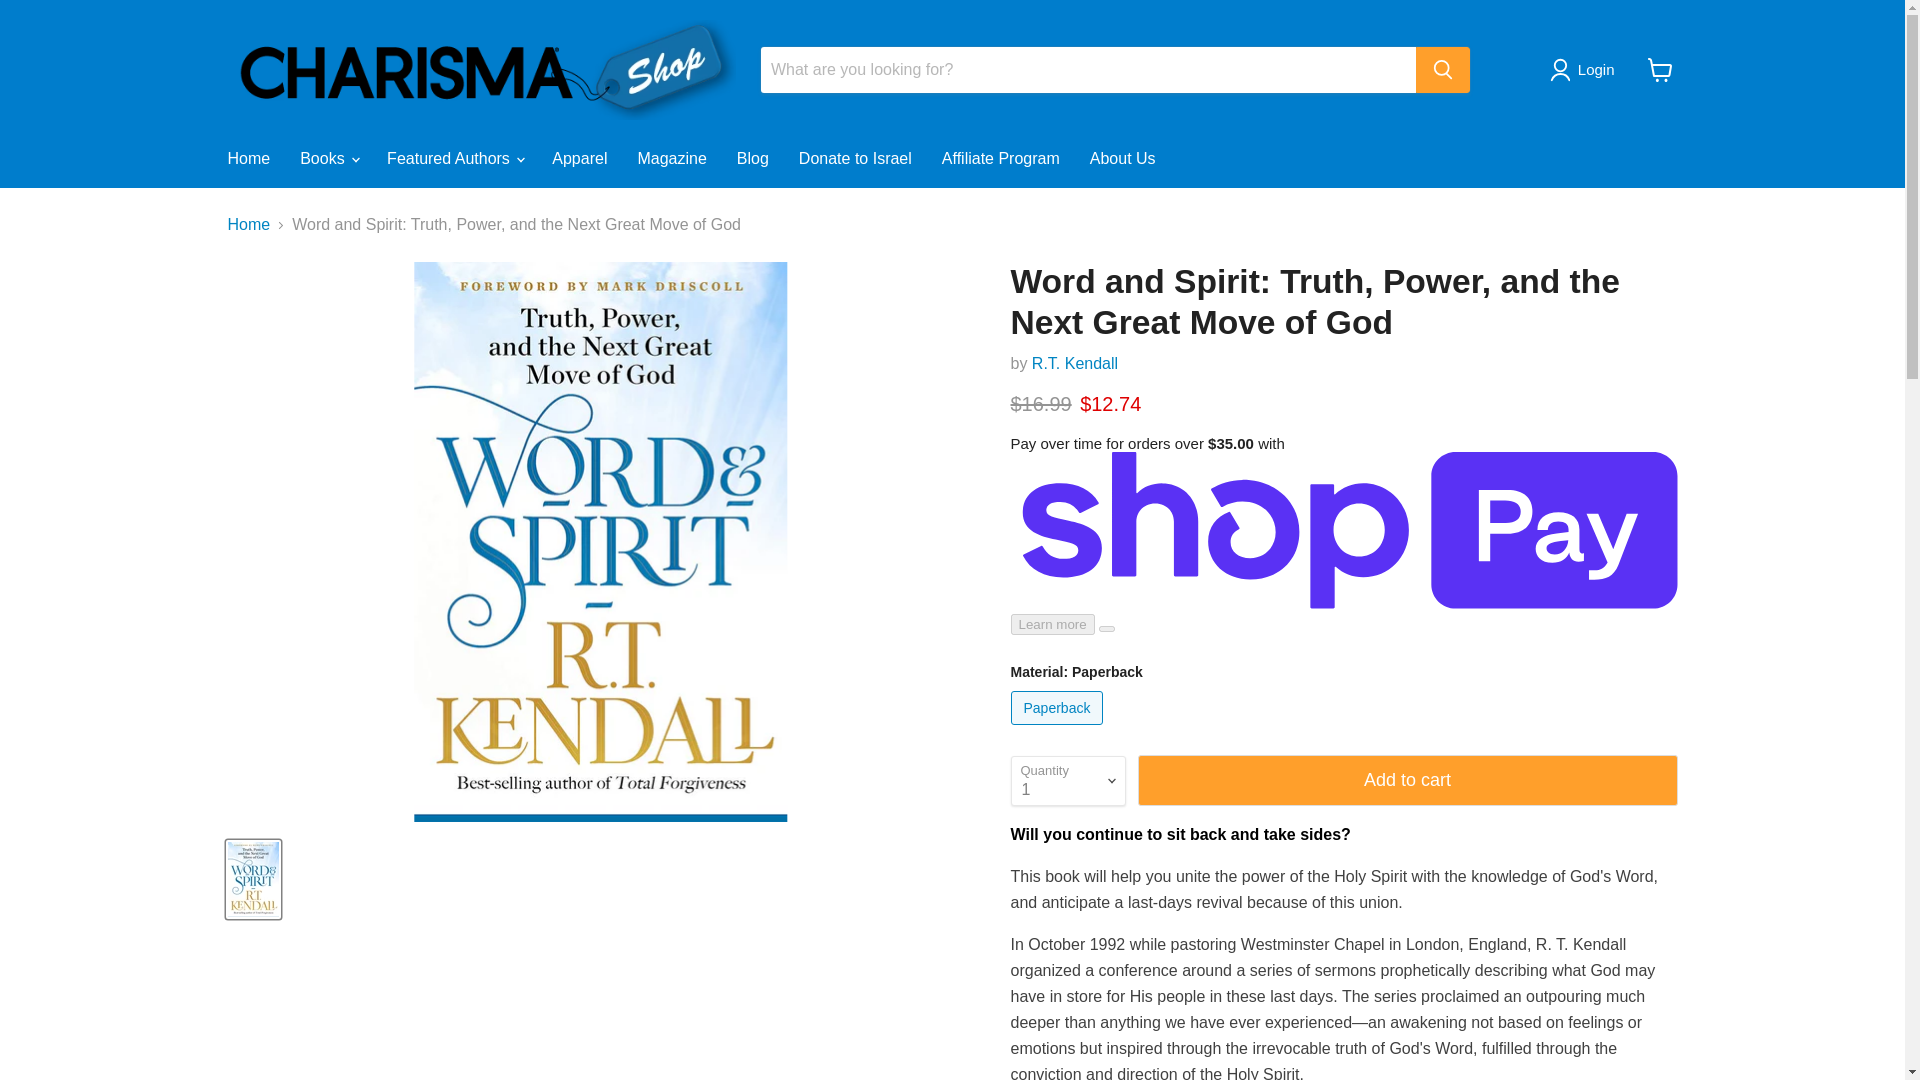 The height and width of the screenshot is (1080, 1920). I want to click on View cart, so click(1660, 69).